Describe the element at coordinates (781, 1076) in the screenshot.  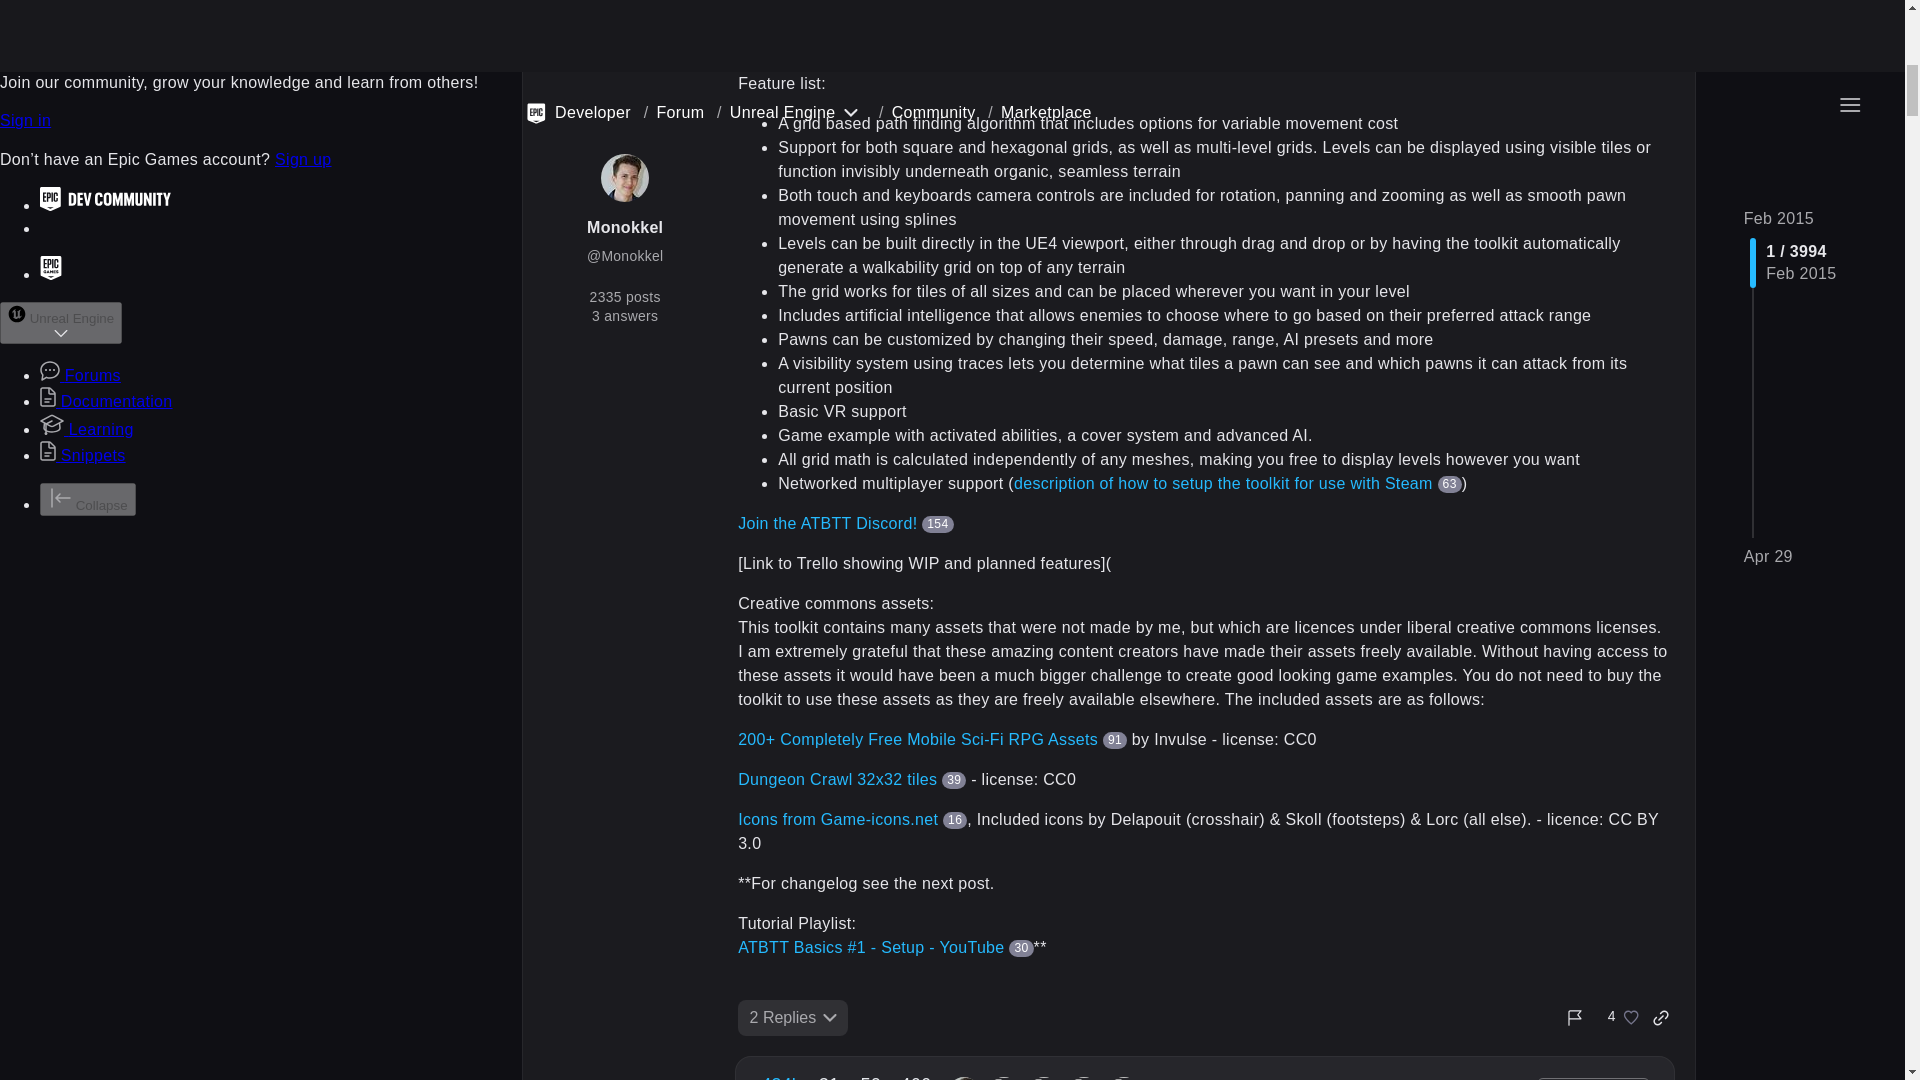
I see `154 clicks` at that location.